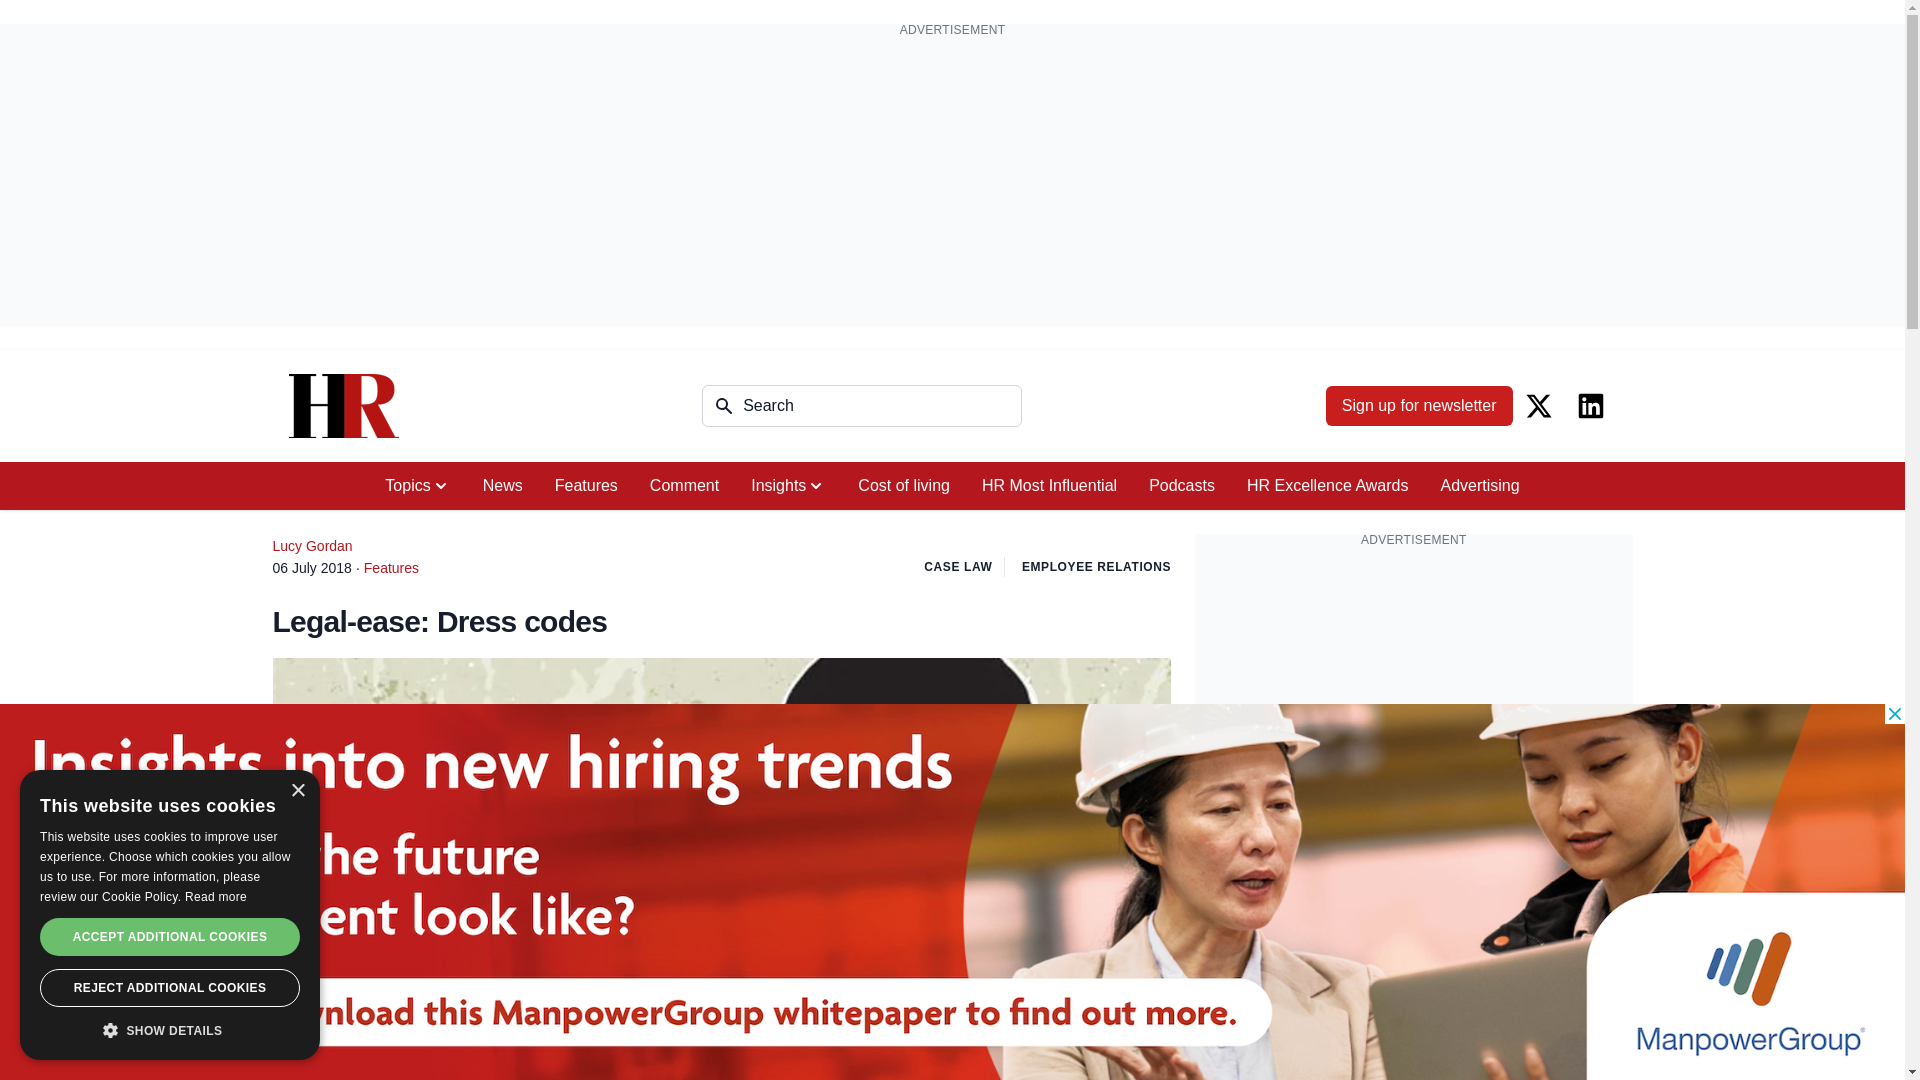 This screenshot has width=1920, height=1080. What do you see at coordinates (586, 486) in the screenshot?
I see `Features` at bounding box center [586, 486].